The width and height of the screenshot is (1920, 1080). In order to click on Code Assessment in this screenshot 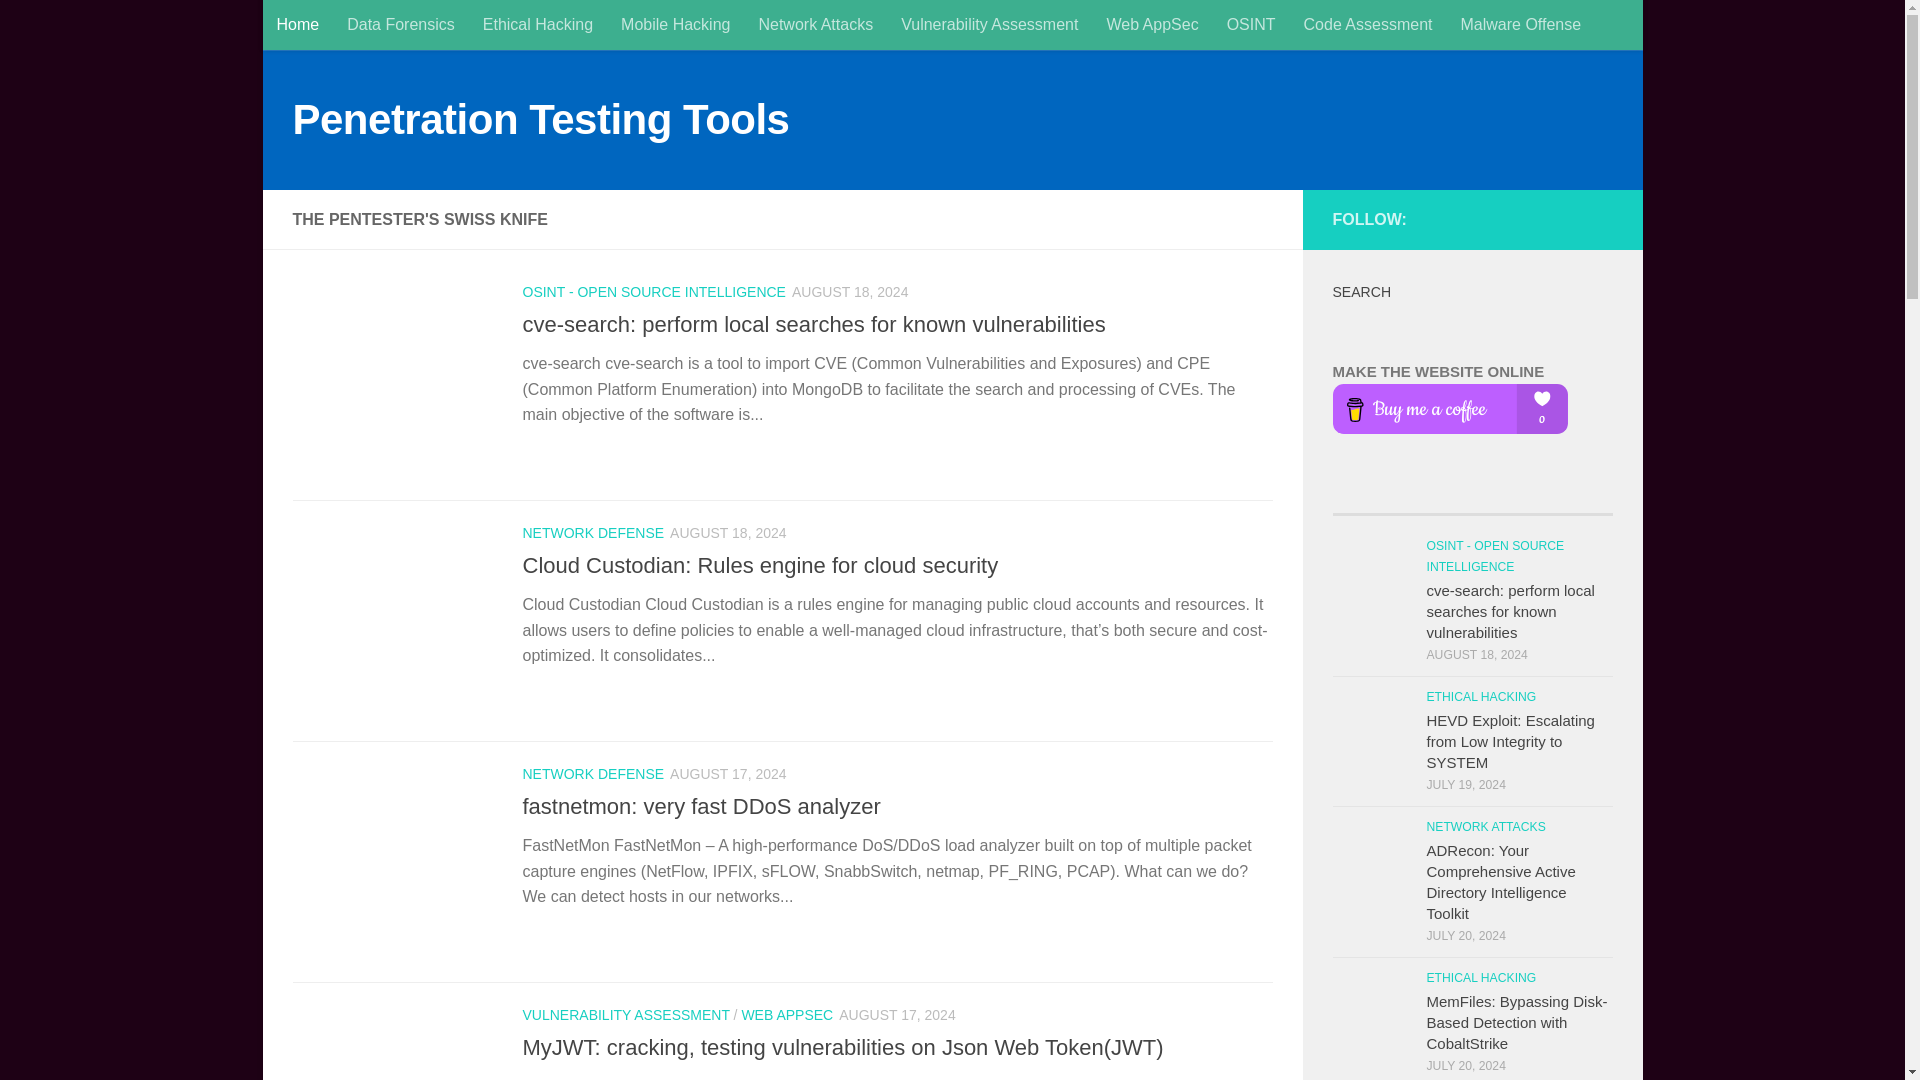, I will do `click(1368, 24)`.